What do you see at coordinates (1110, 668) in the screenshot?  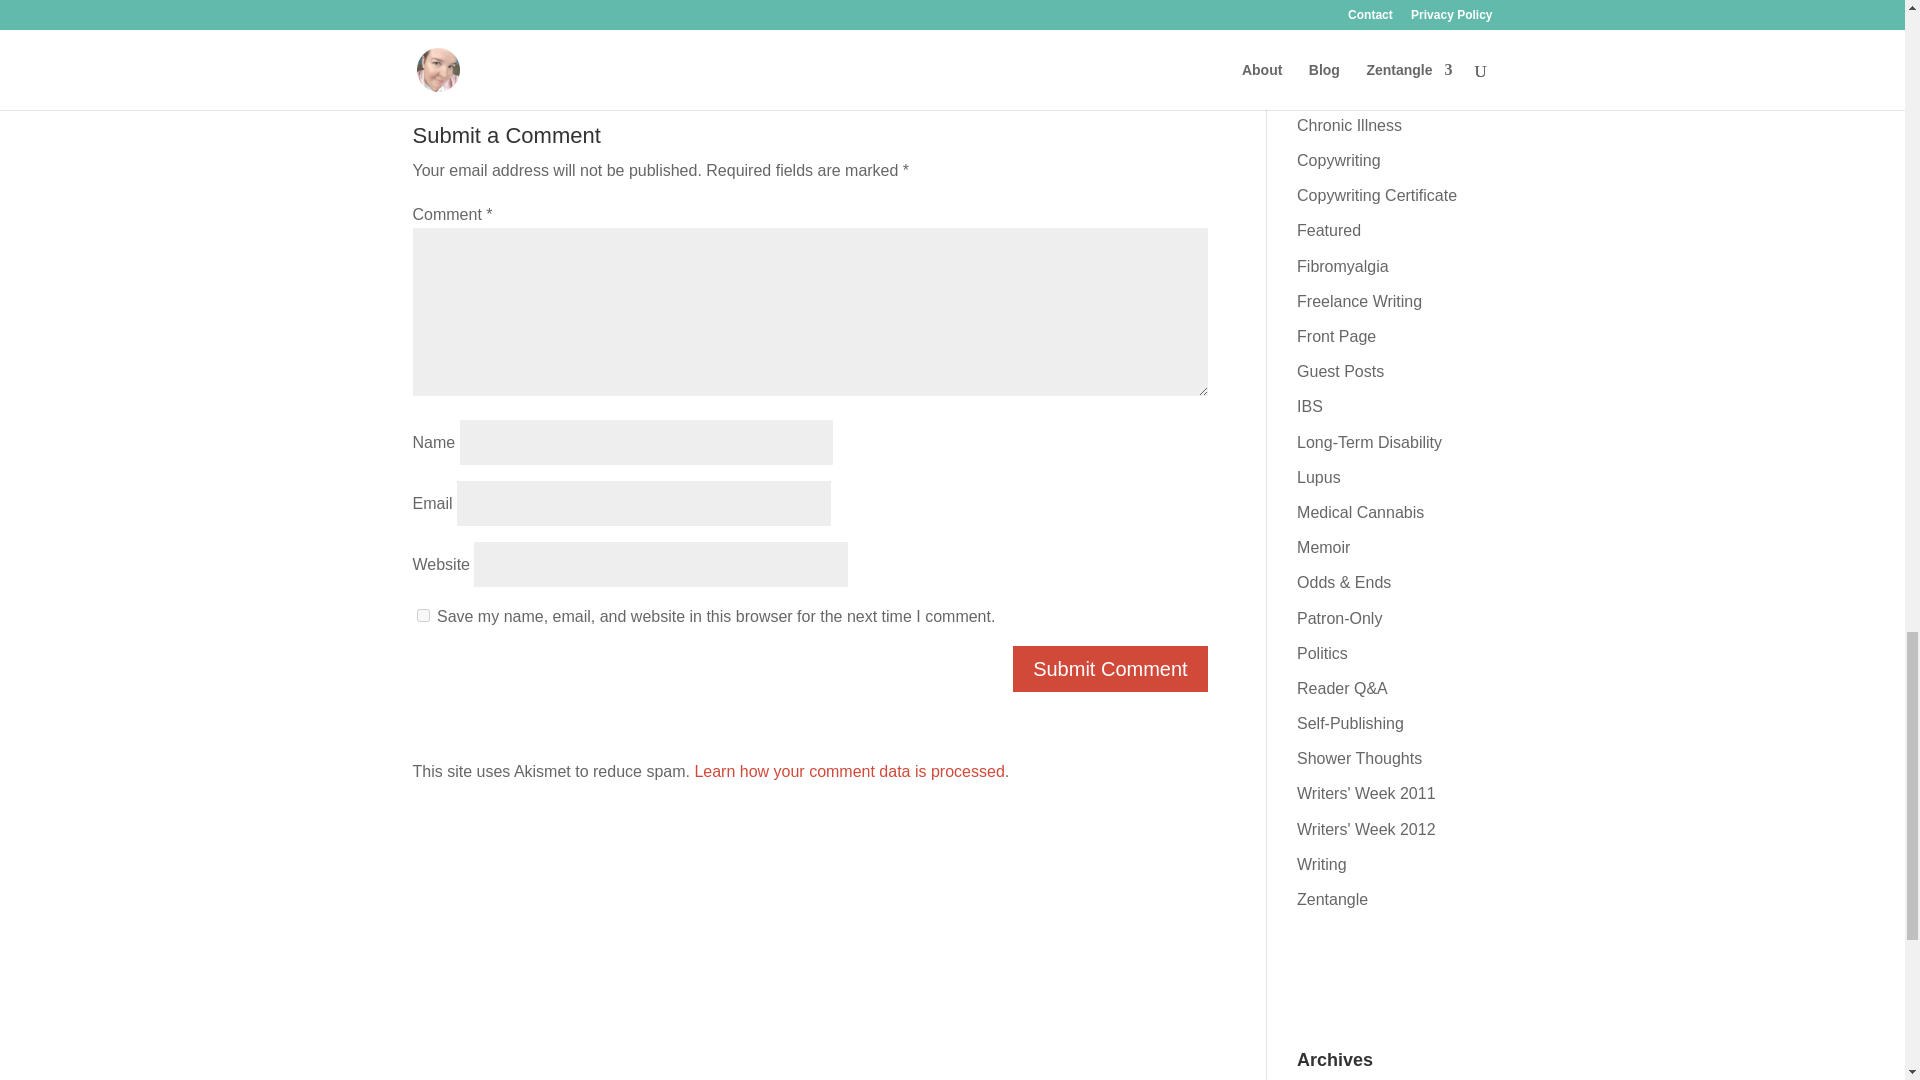 I see `Submit Comment` at bounding box center [1110, 668].